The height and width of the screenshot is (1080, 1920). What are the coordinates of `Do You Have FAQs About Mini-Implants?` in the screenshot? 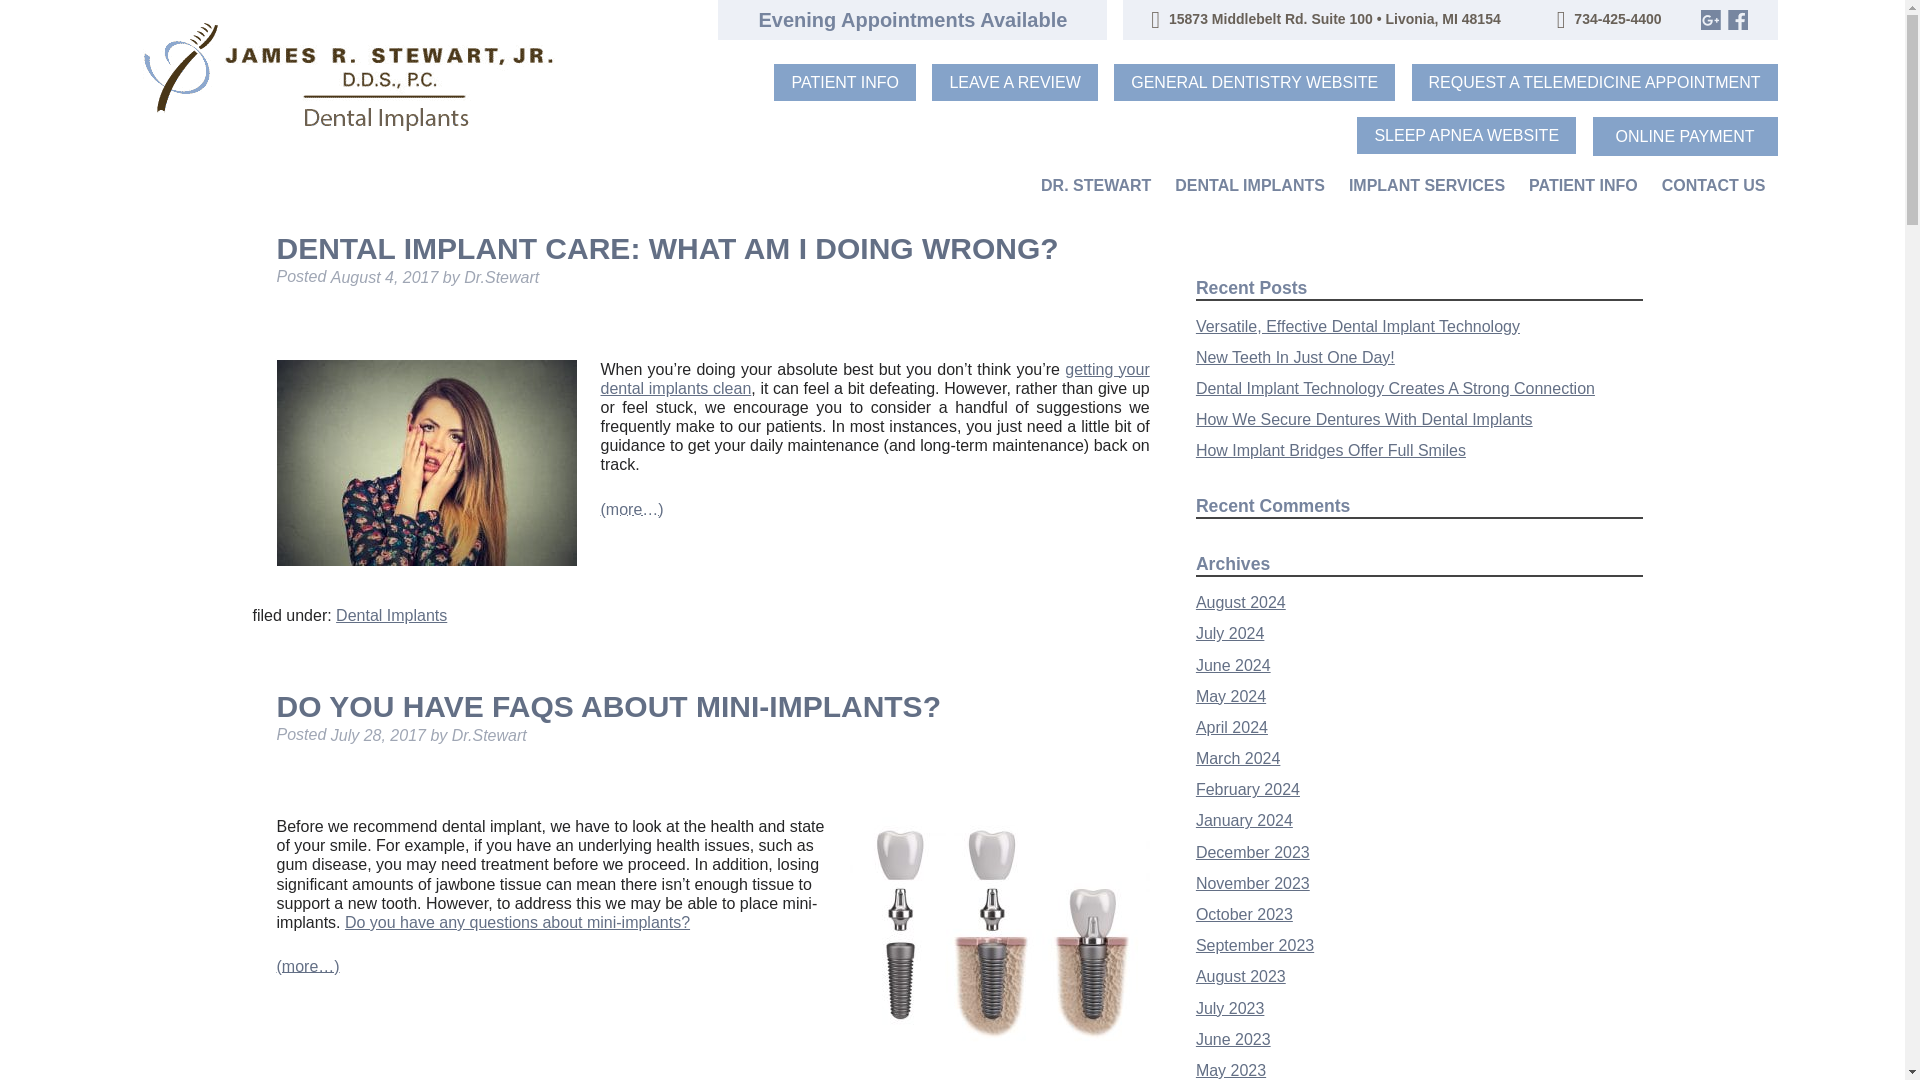 It's located at (608, 706).